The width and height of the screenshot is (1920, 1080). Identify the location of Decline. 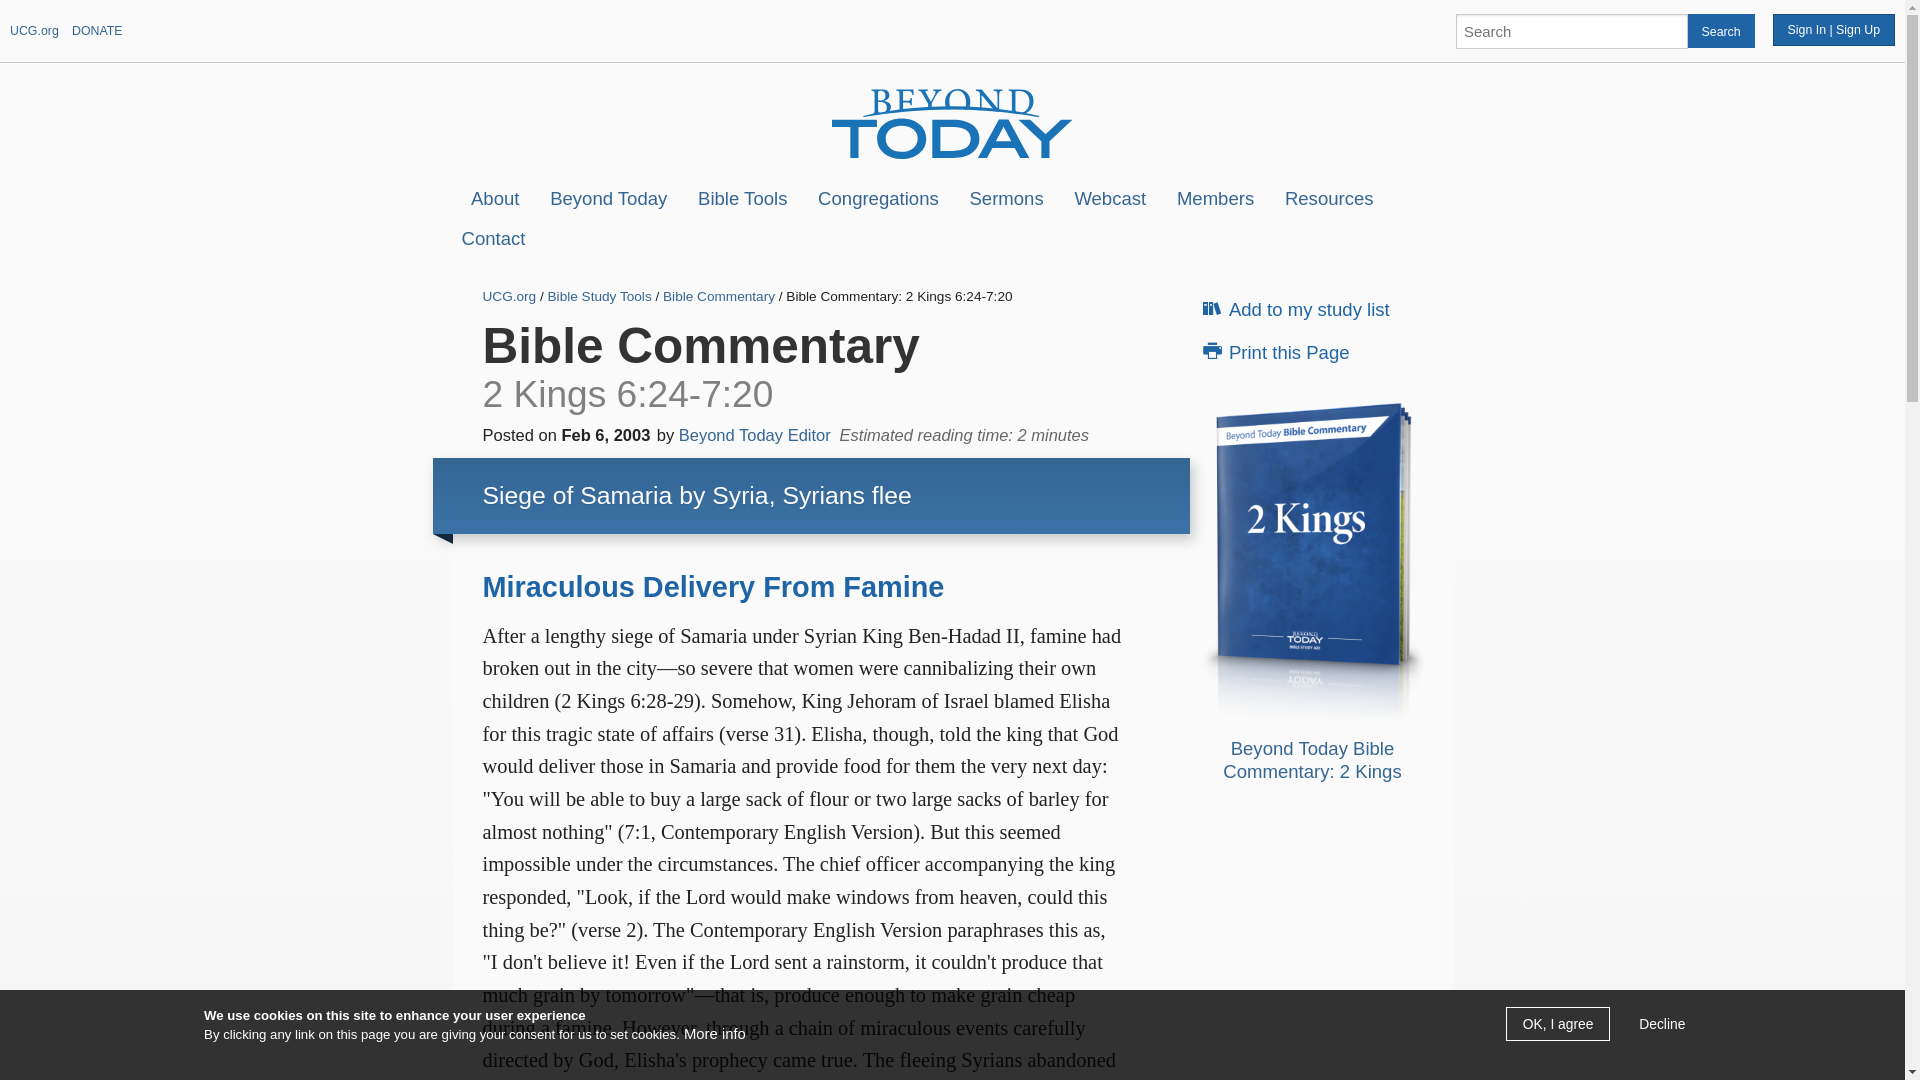
(1662, 1024).